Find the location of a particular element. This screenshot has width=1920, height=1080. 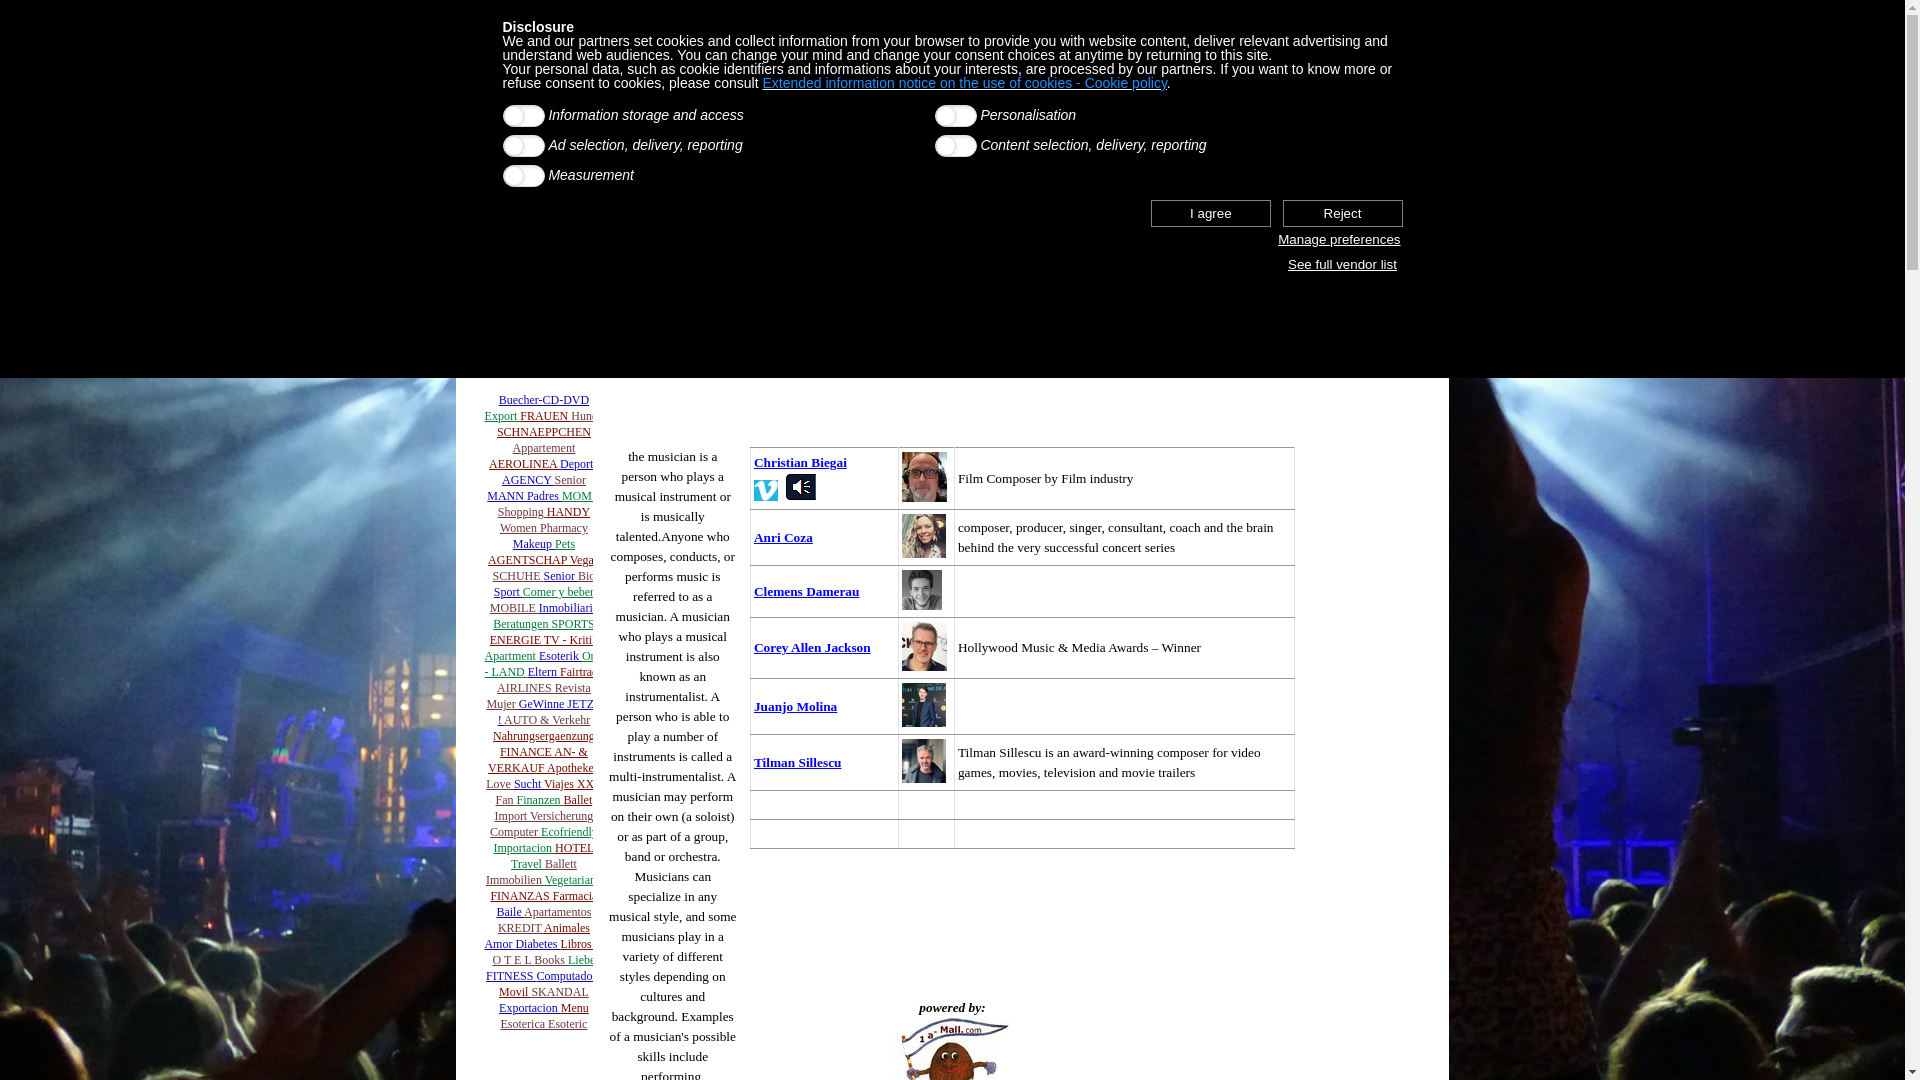

Menue is located at coordinates (533, 338).